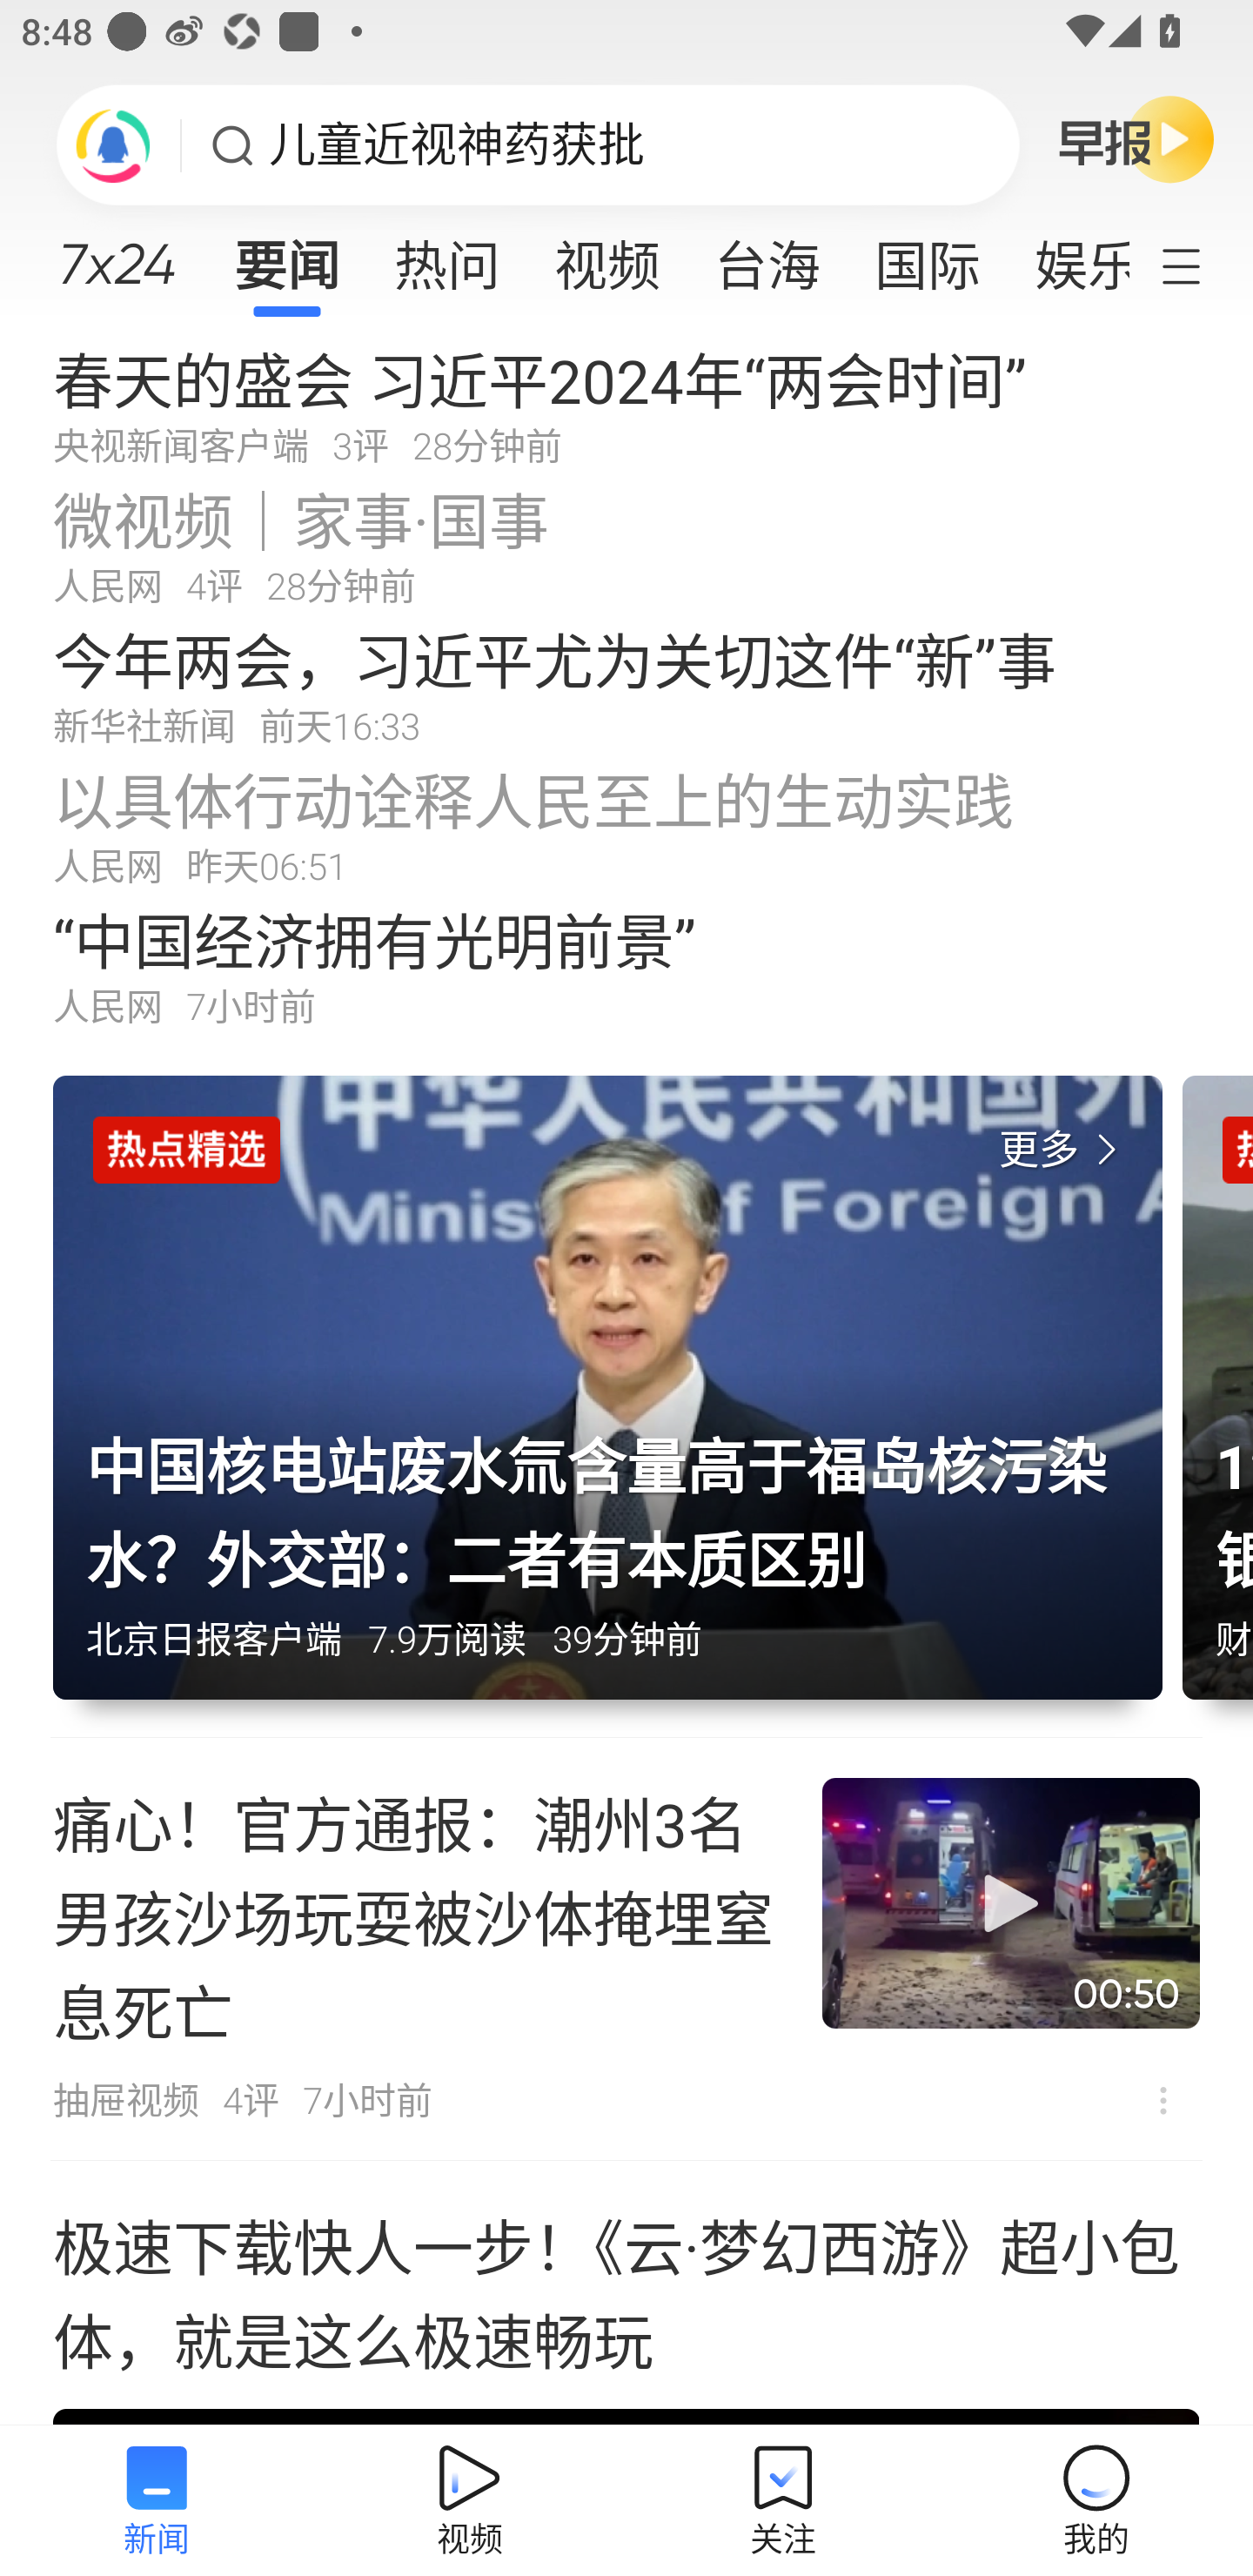 This screenshot has width=1253, height=2576. I want to click on 热问, so click(447, 256).